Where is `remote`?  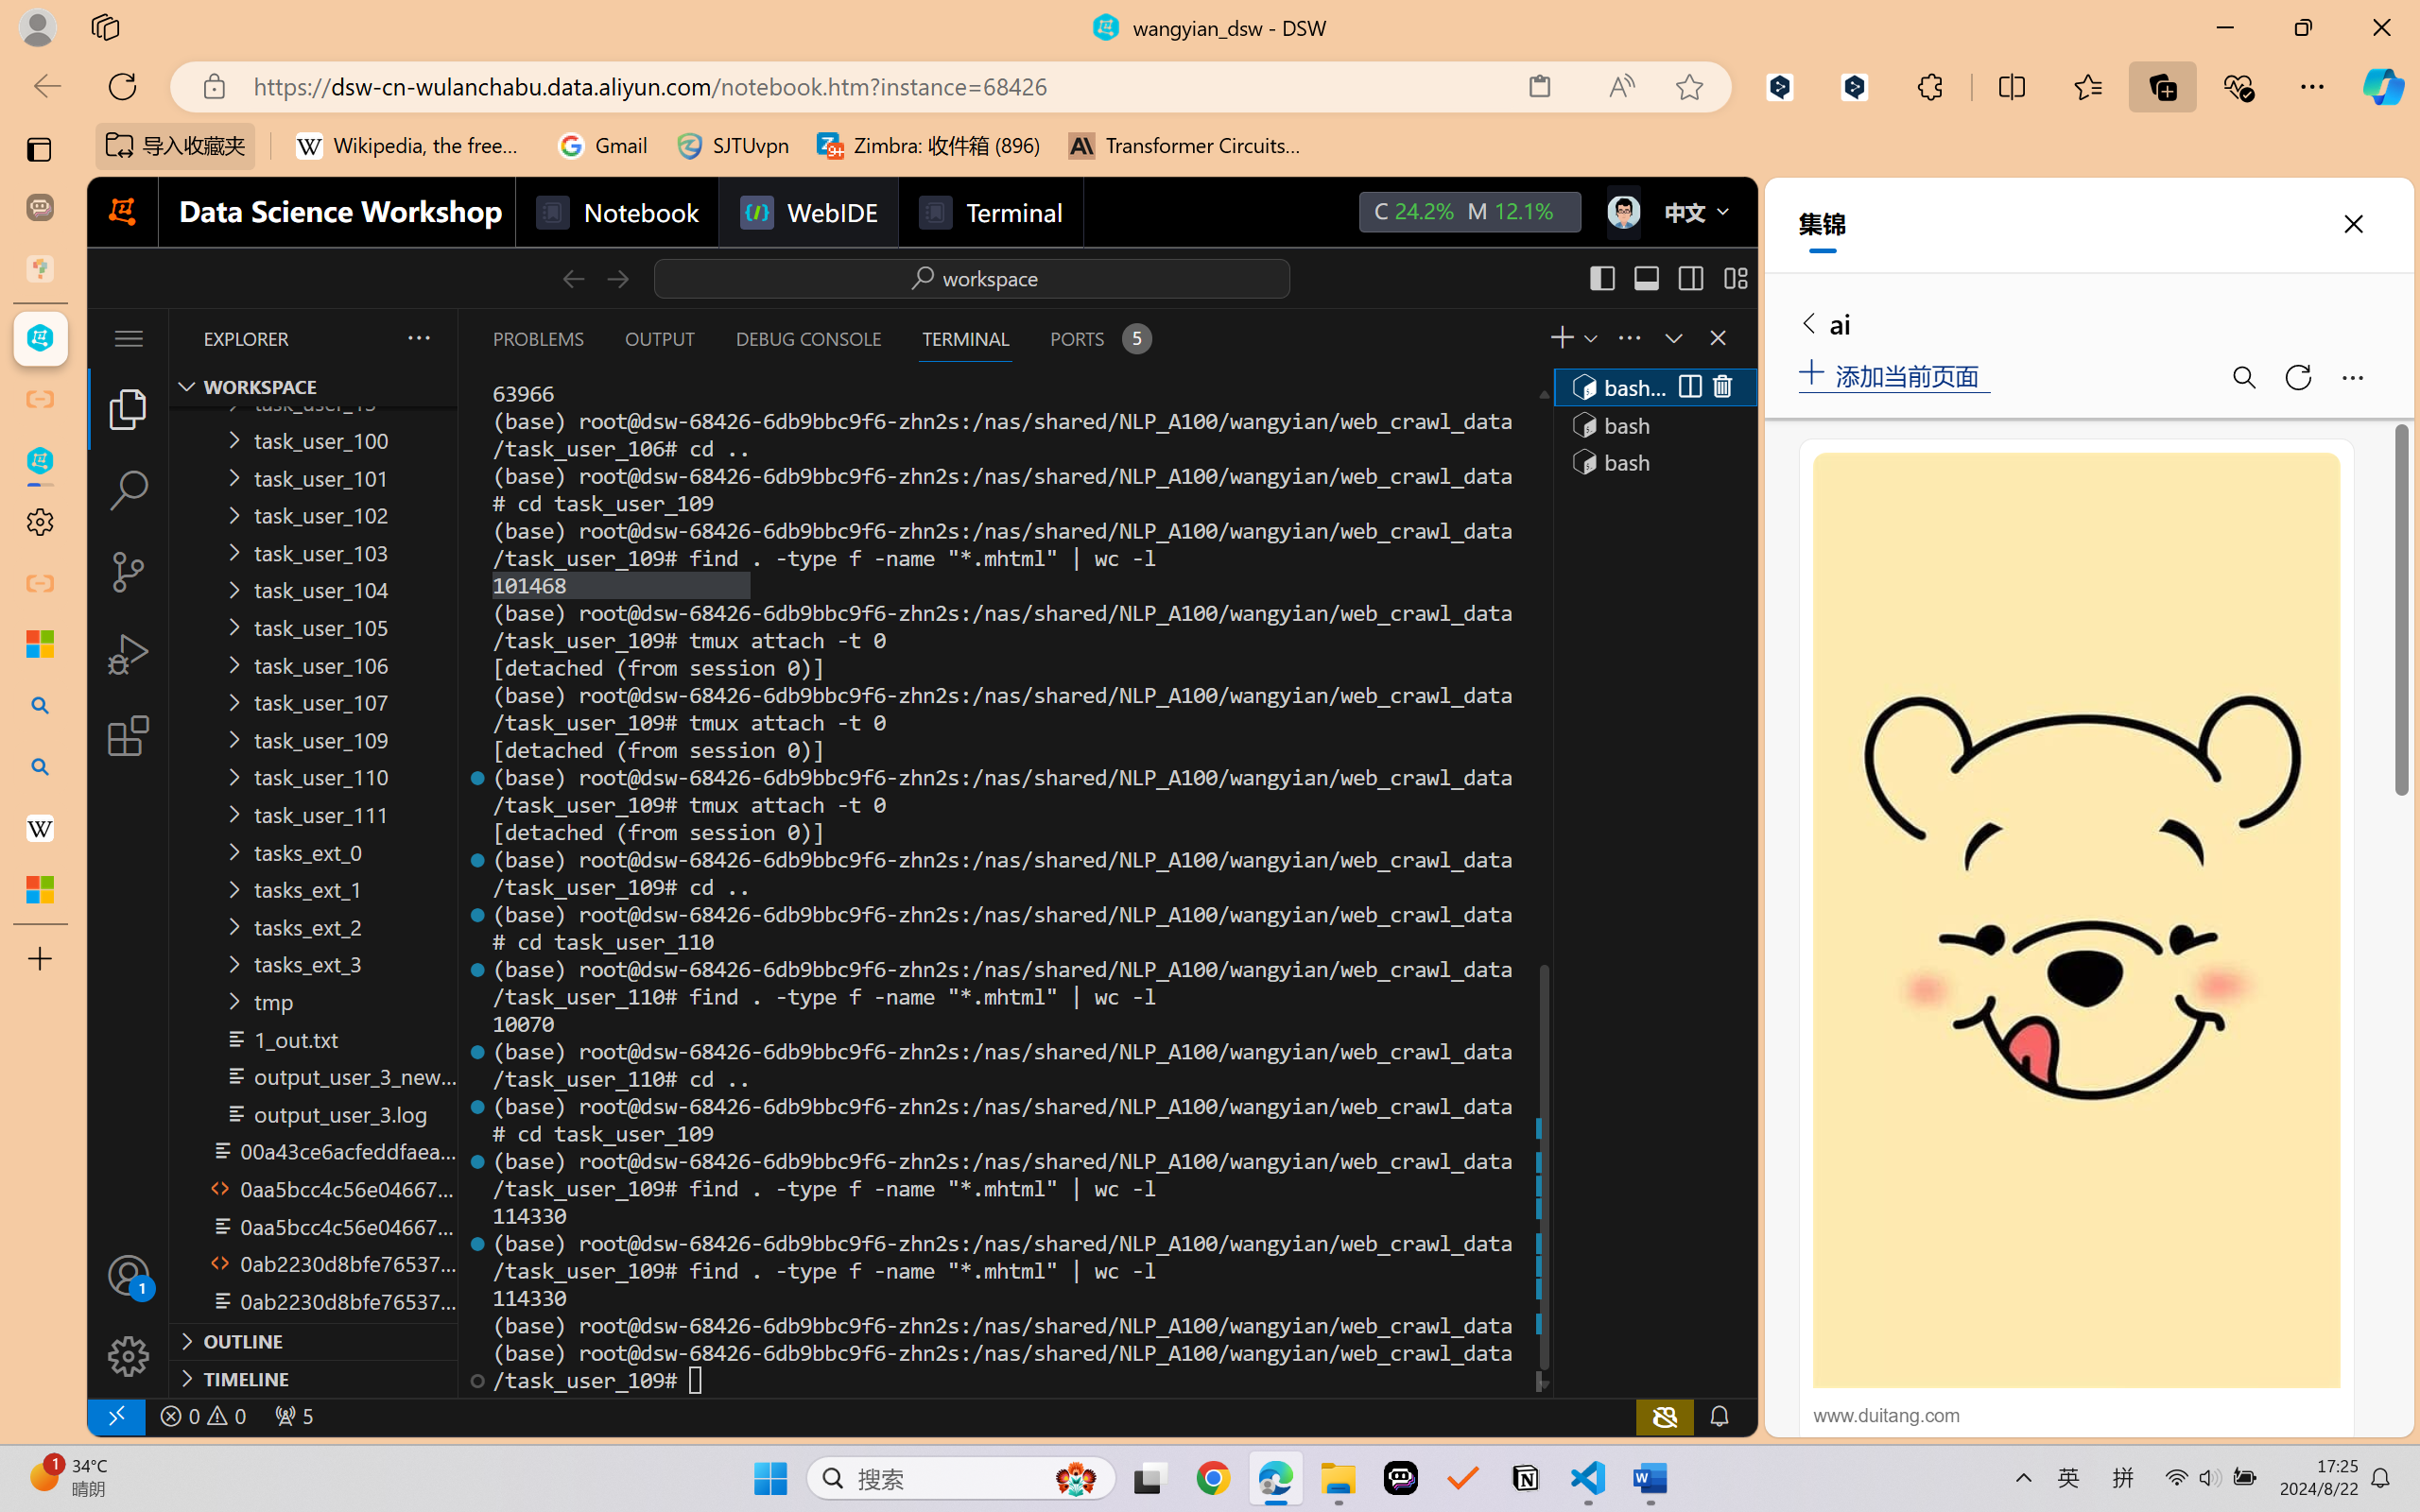
remote is located at coordinates (115, 1416).